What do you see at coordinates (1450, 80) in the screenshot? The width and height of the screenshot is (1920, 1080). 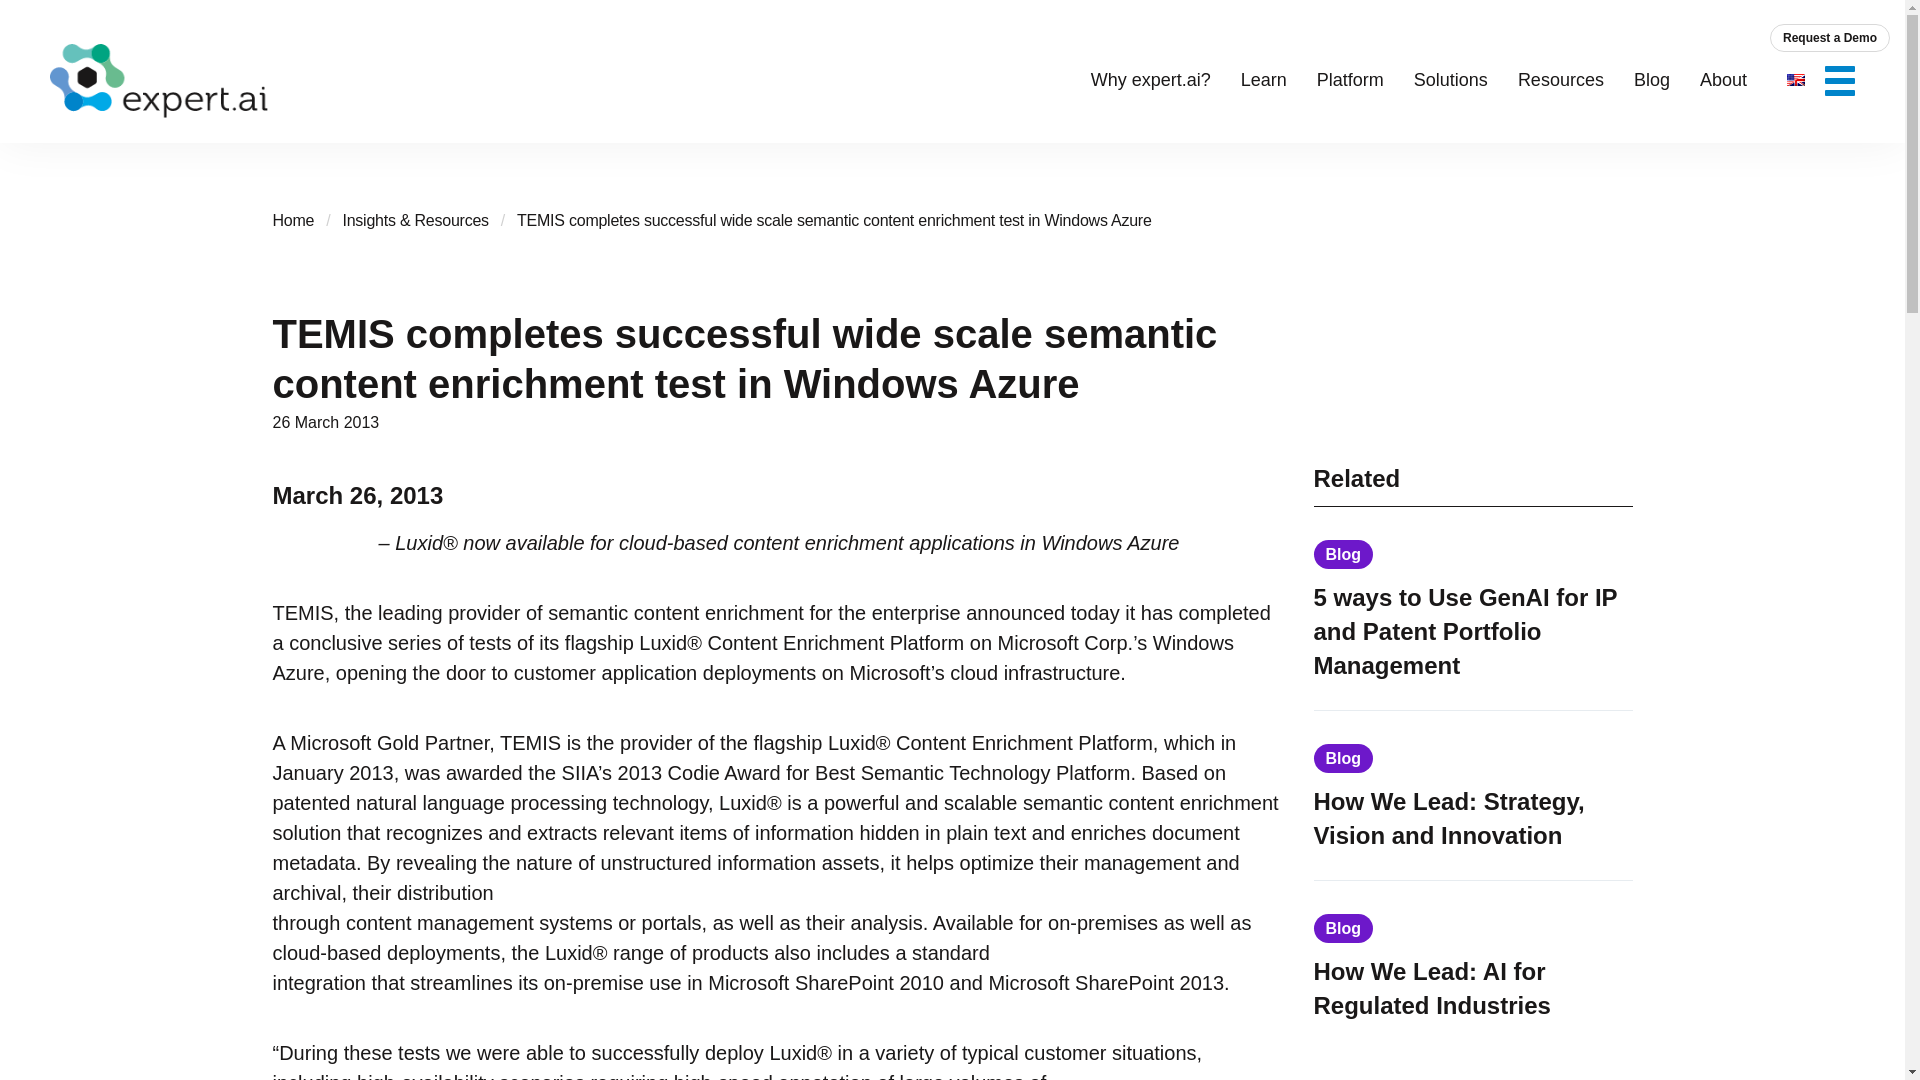 I see `Solutions` at bounding box center [1450, 80].